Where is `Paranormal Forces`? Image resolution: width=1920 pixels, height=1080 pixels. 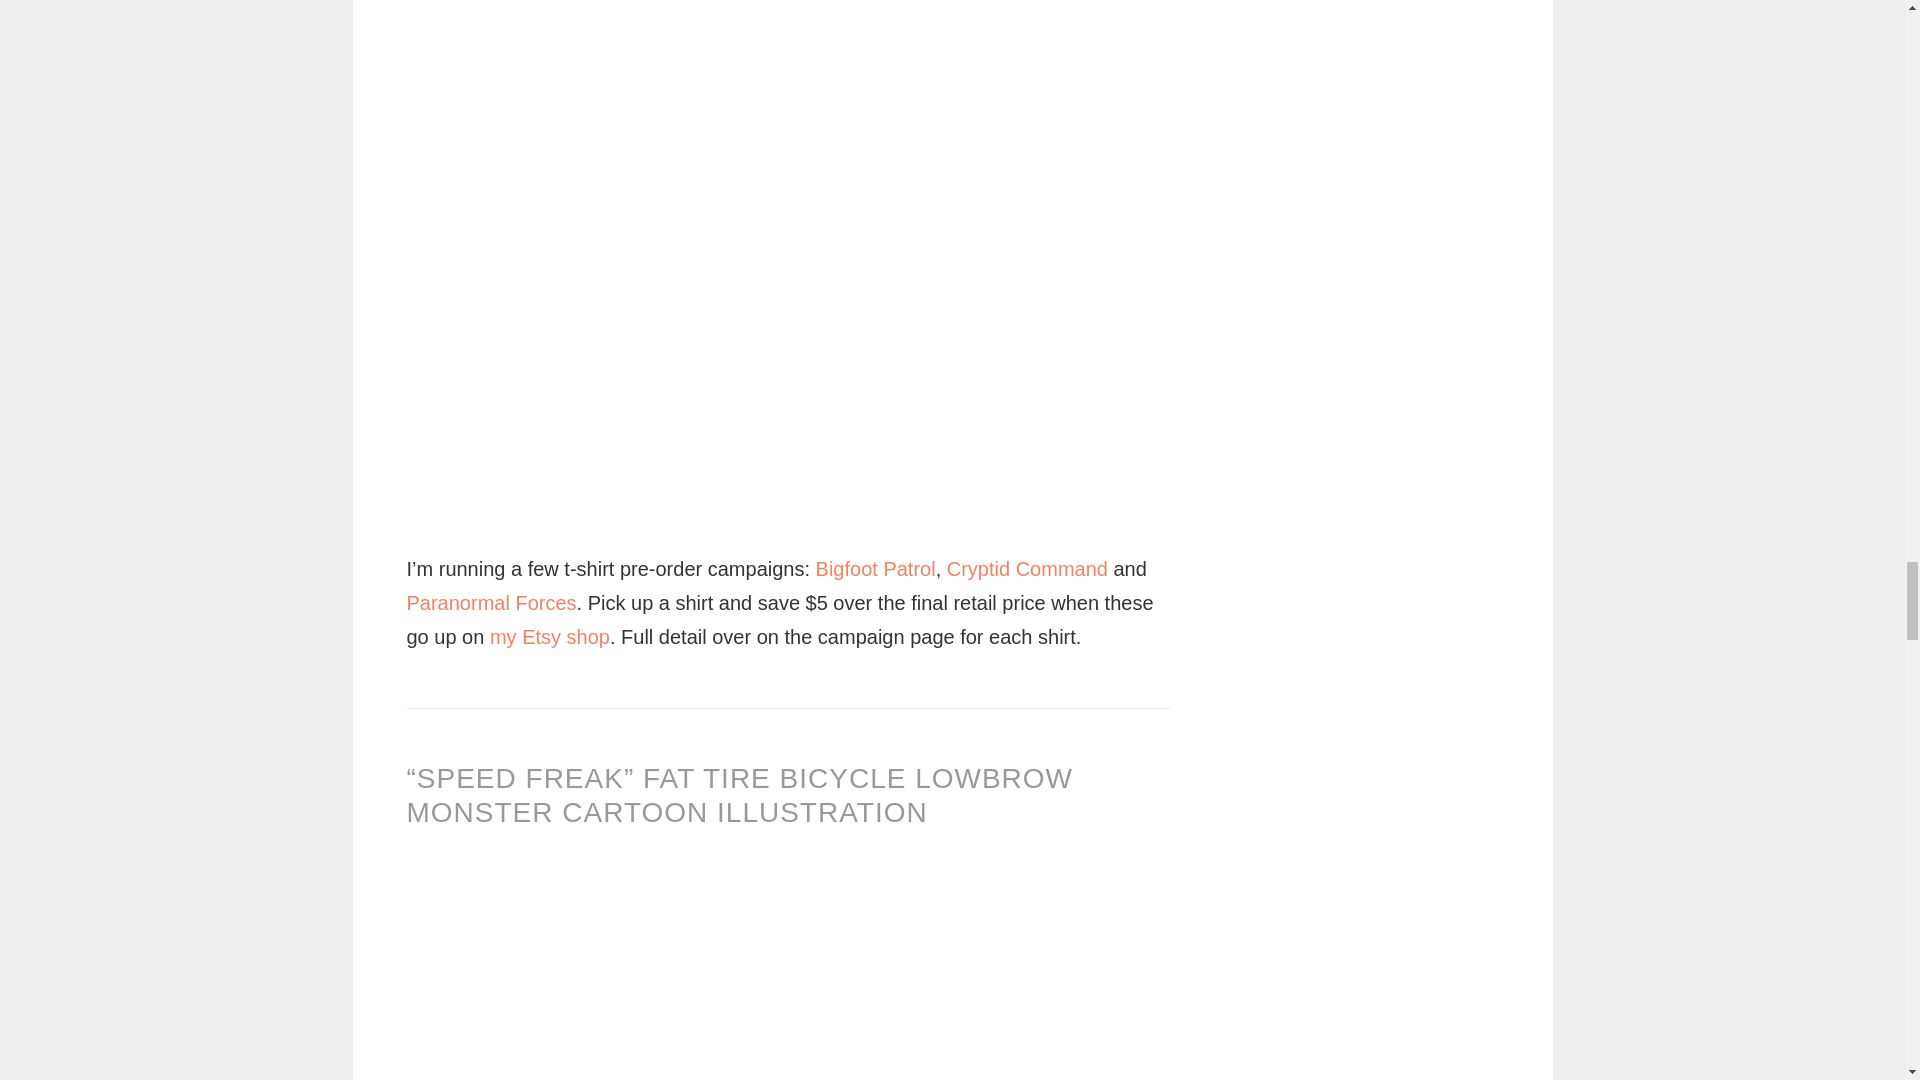 Paranormal Forces is located at coordinates (490, 602).